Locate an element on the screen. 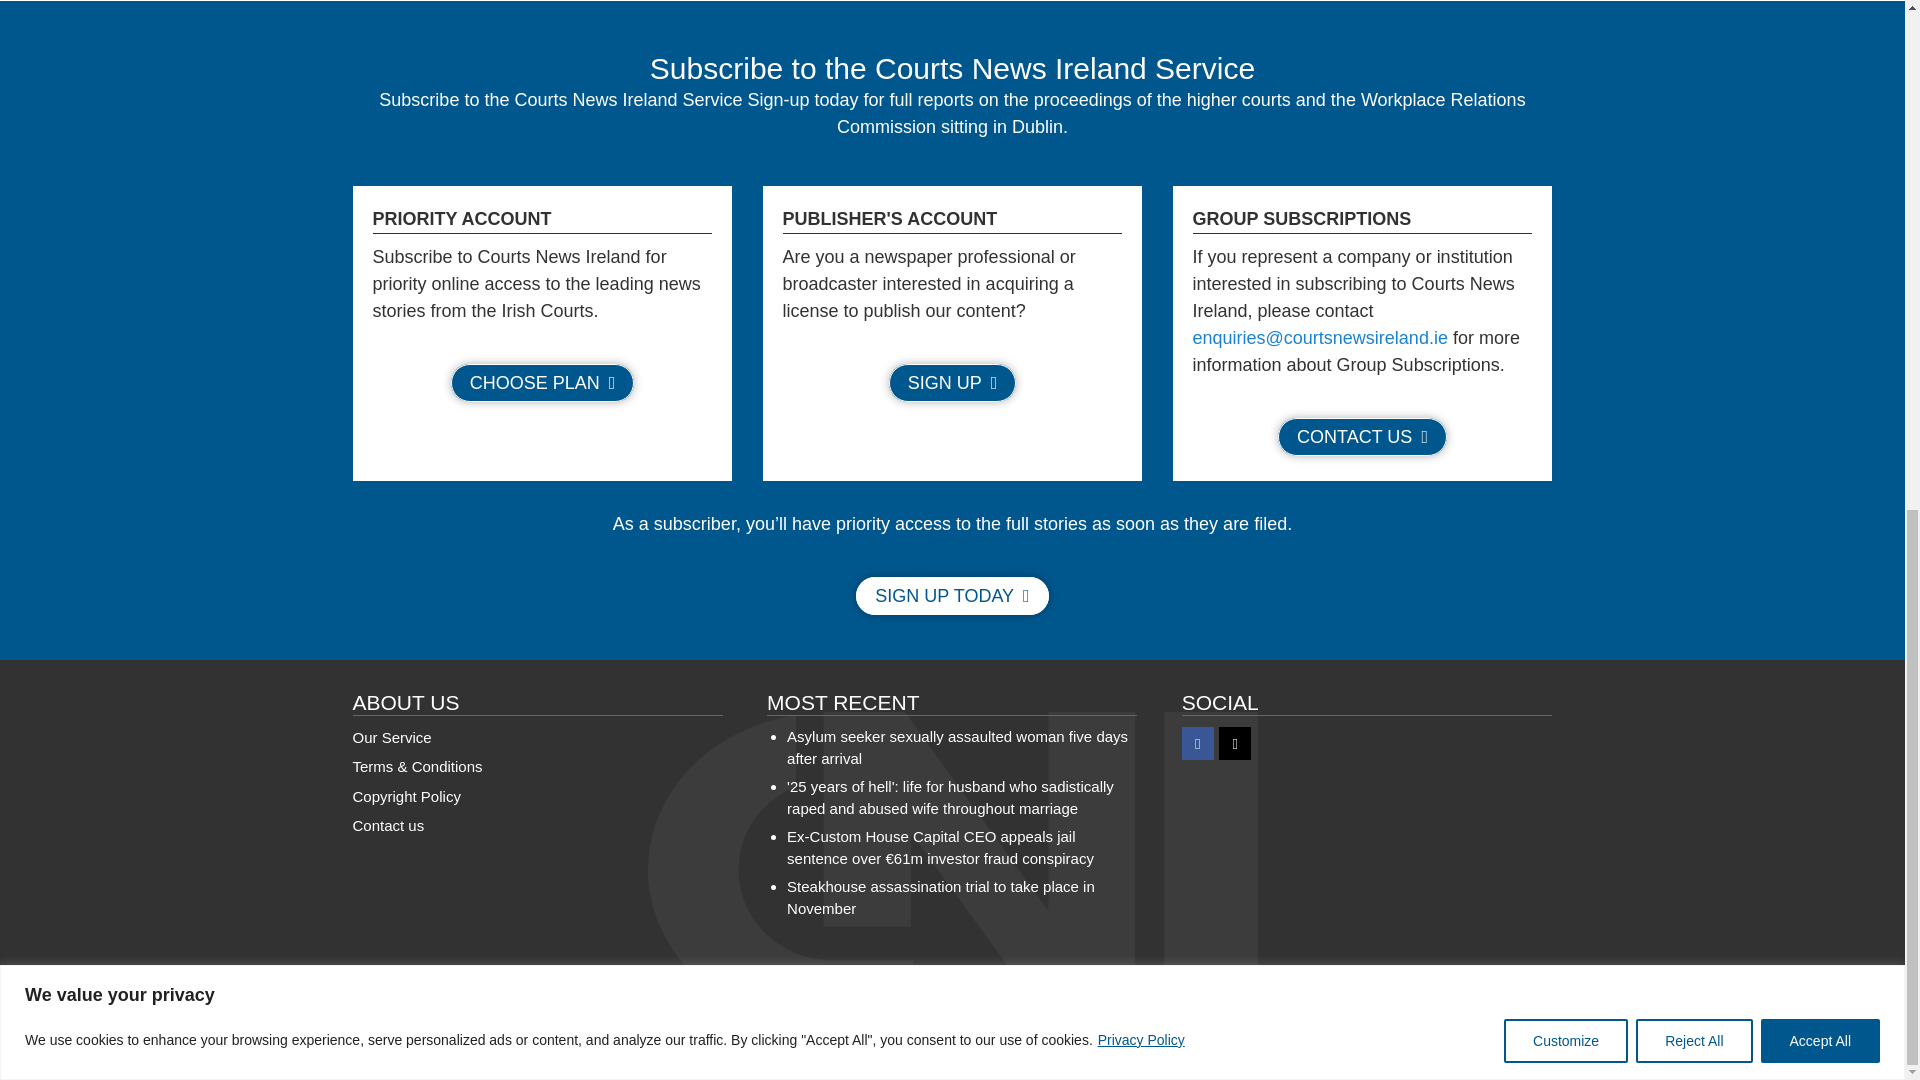 The image size is (1920, 1080). Privacy Policy is located at coordinates (1141, 76).